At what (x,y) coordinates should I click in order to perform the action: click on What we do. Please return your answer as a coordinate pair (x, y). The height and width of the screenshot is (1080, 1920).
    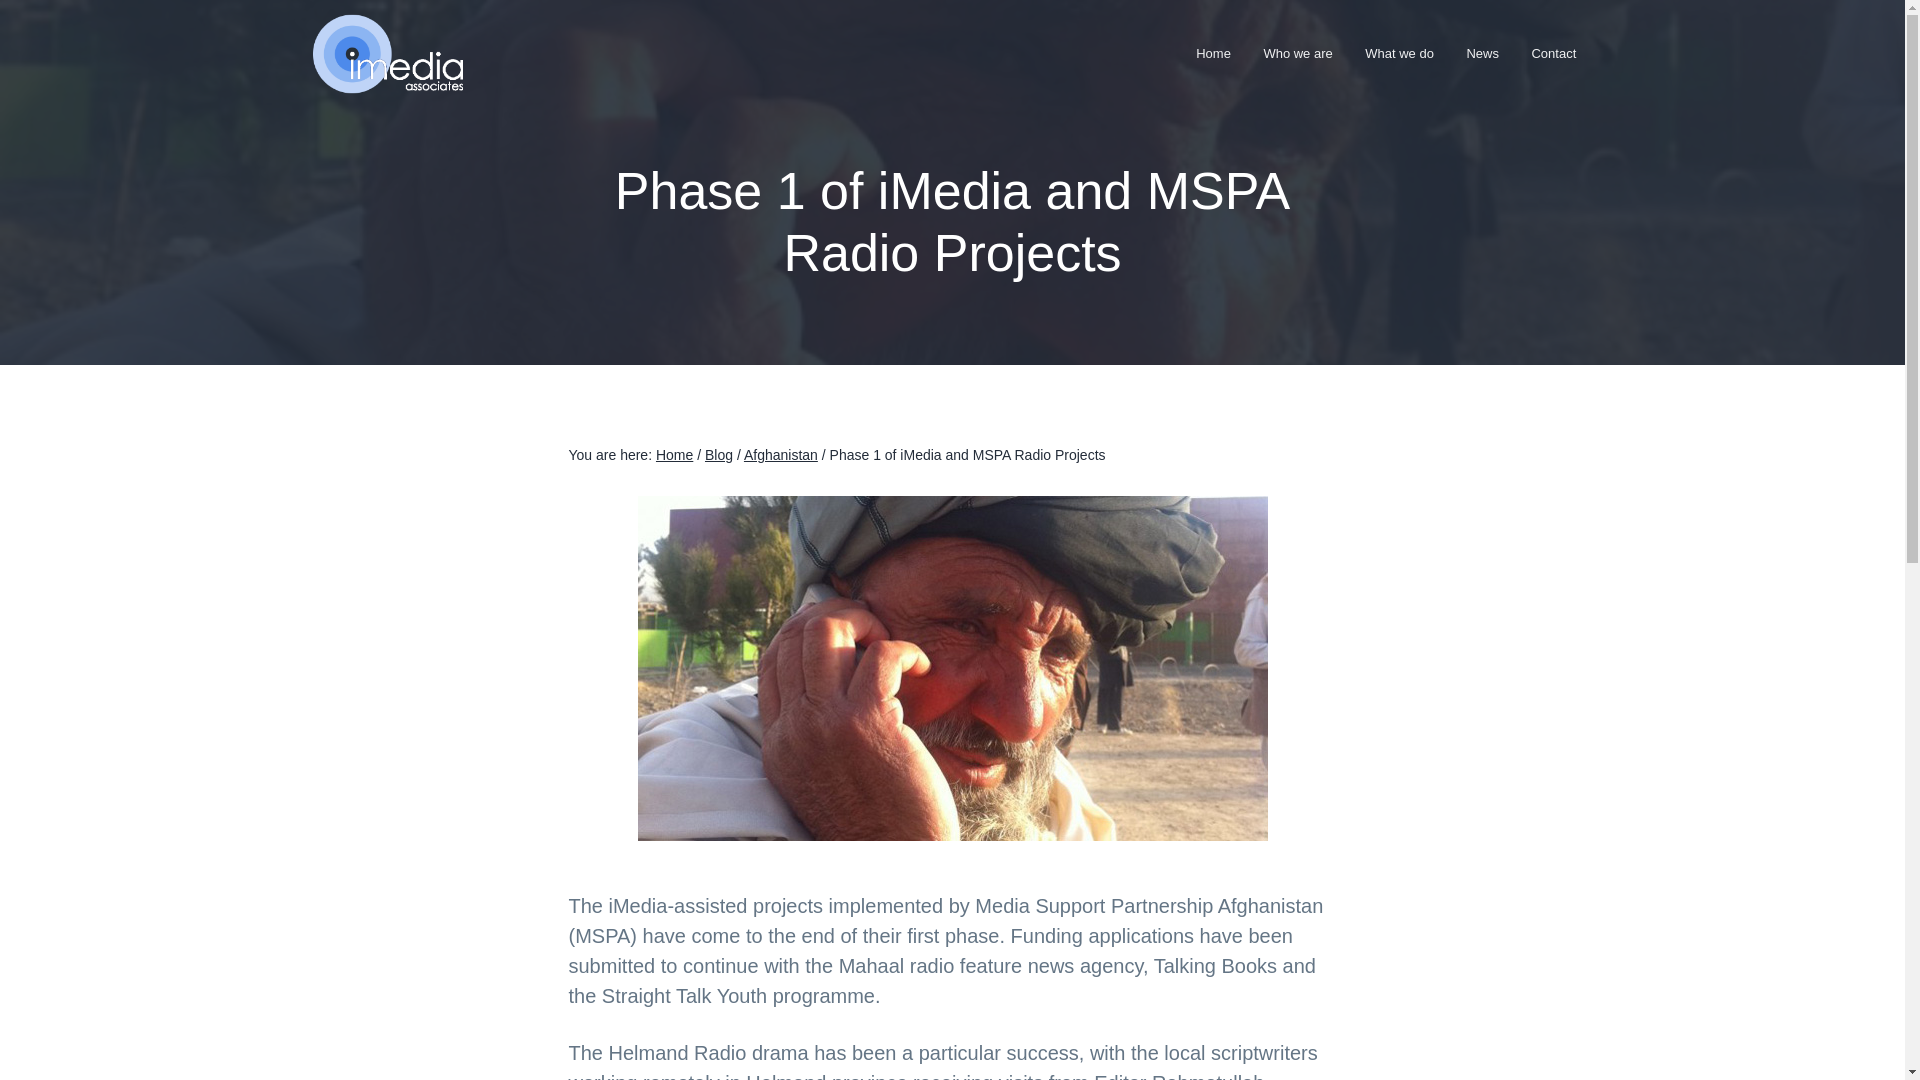
    Looking at the image, I should click on (1399, 53).